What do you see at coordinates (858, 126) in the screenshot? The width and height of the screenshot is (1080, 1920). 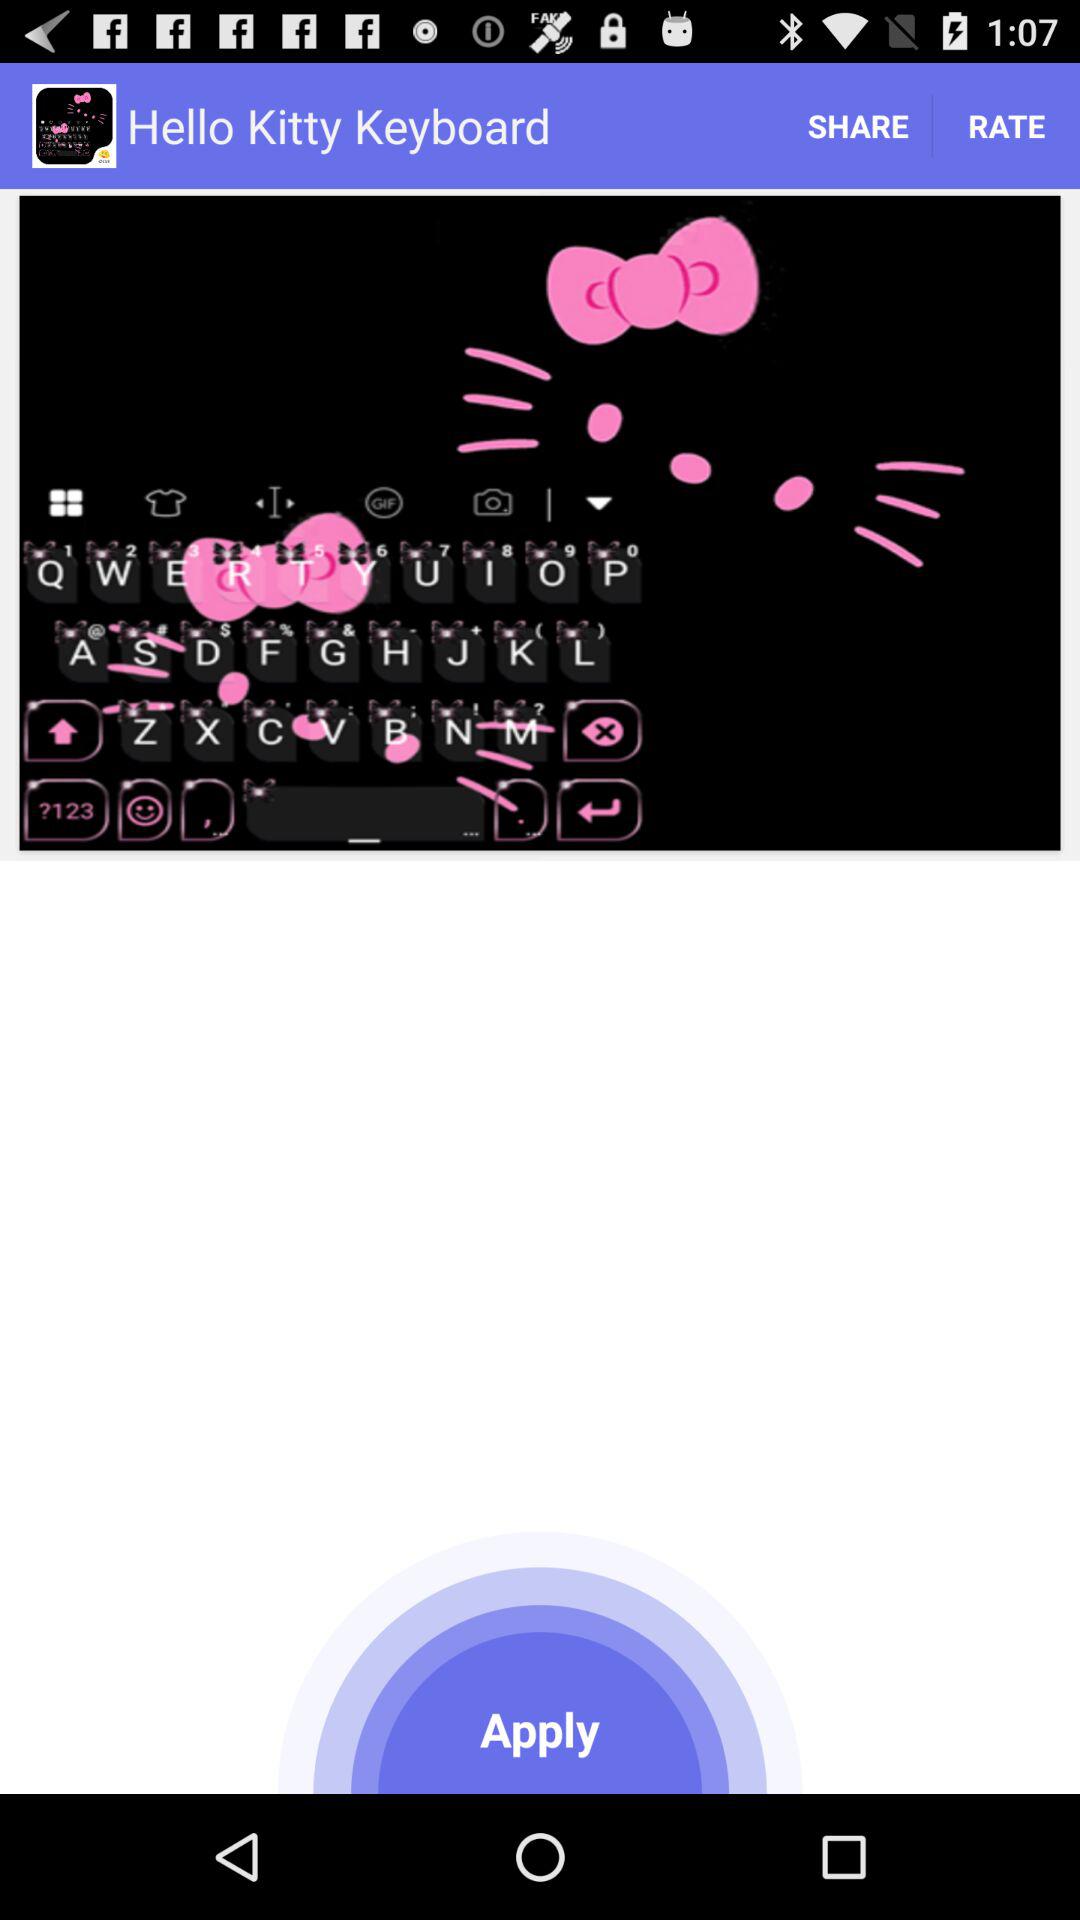 I see `select icon to the left of the rate item` at bounding box center [858, 126].